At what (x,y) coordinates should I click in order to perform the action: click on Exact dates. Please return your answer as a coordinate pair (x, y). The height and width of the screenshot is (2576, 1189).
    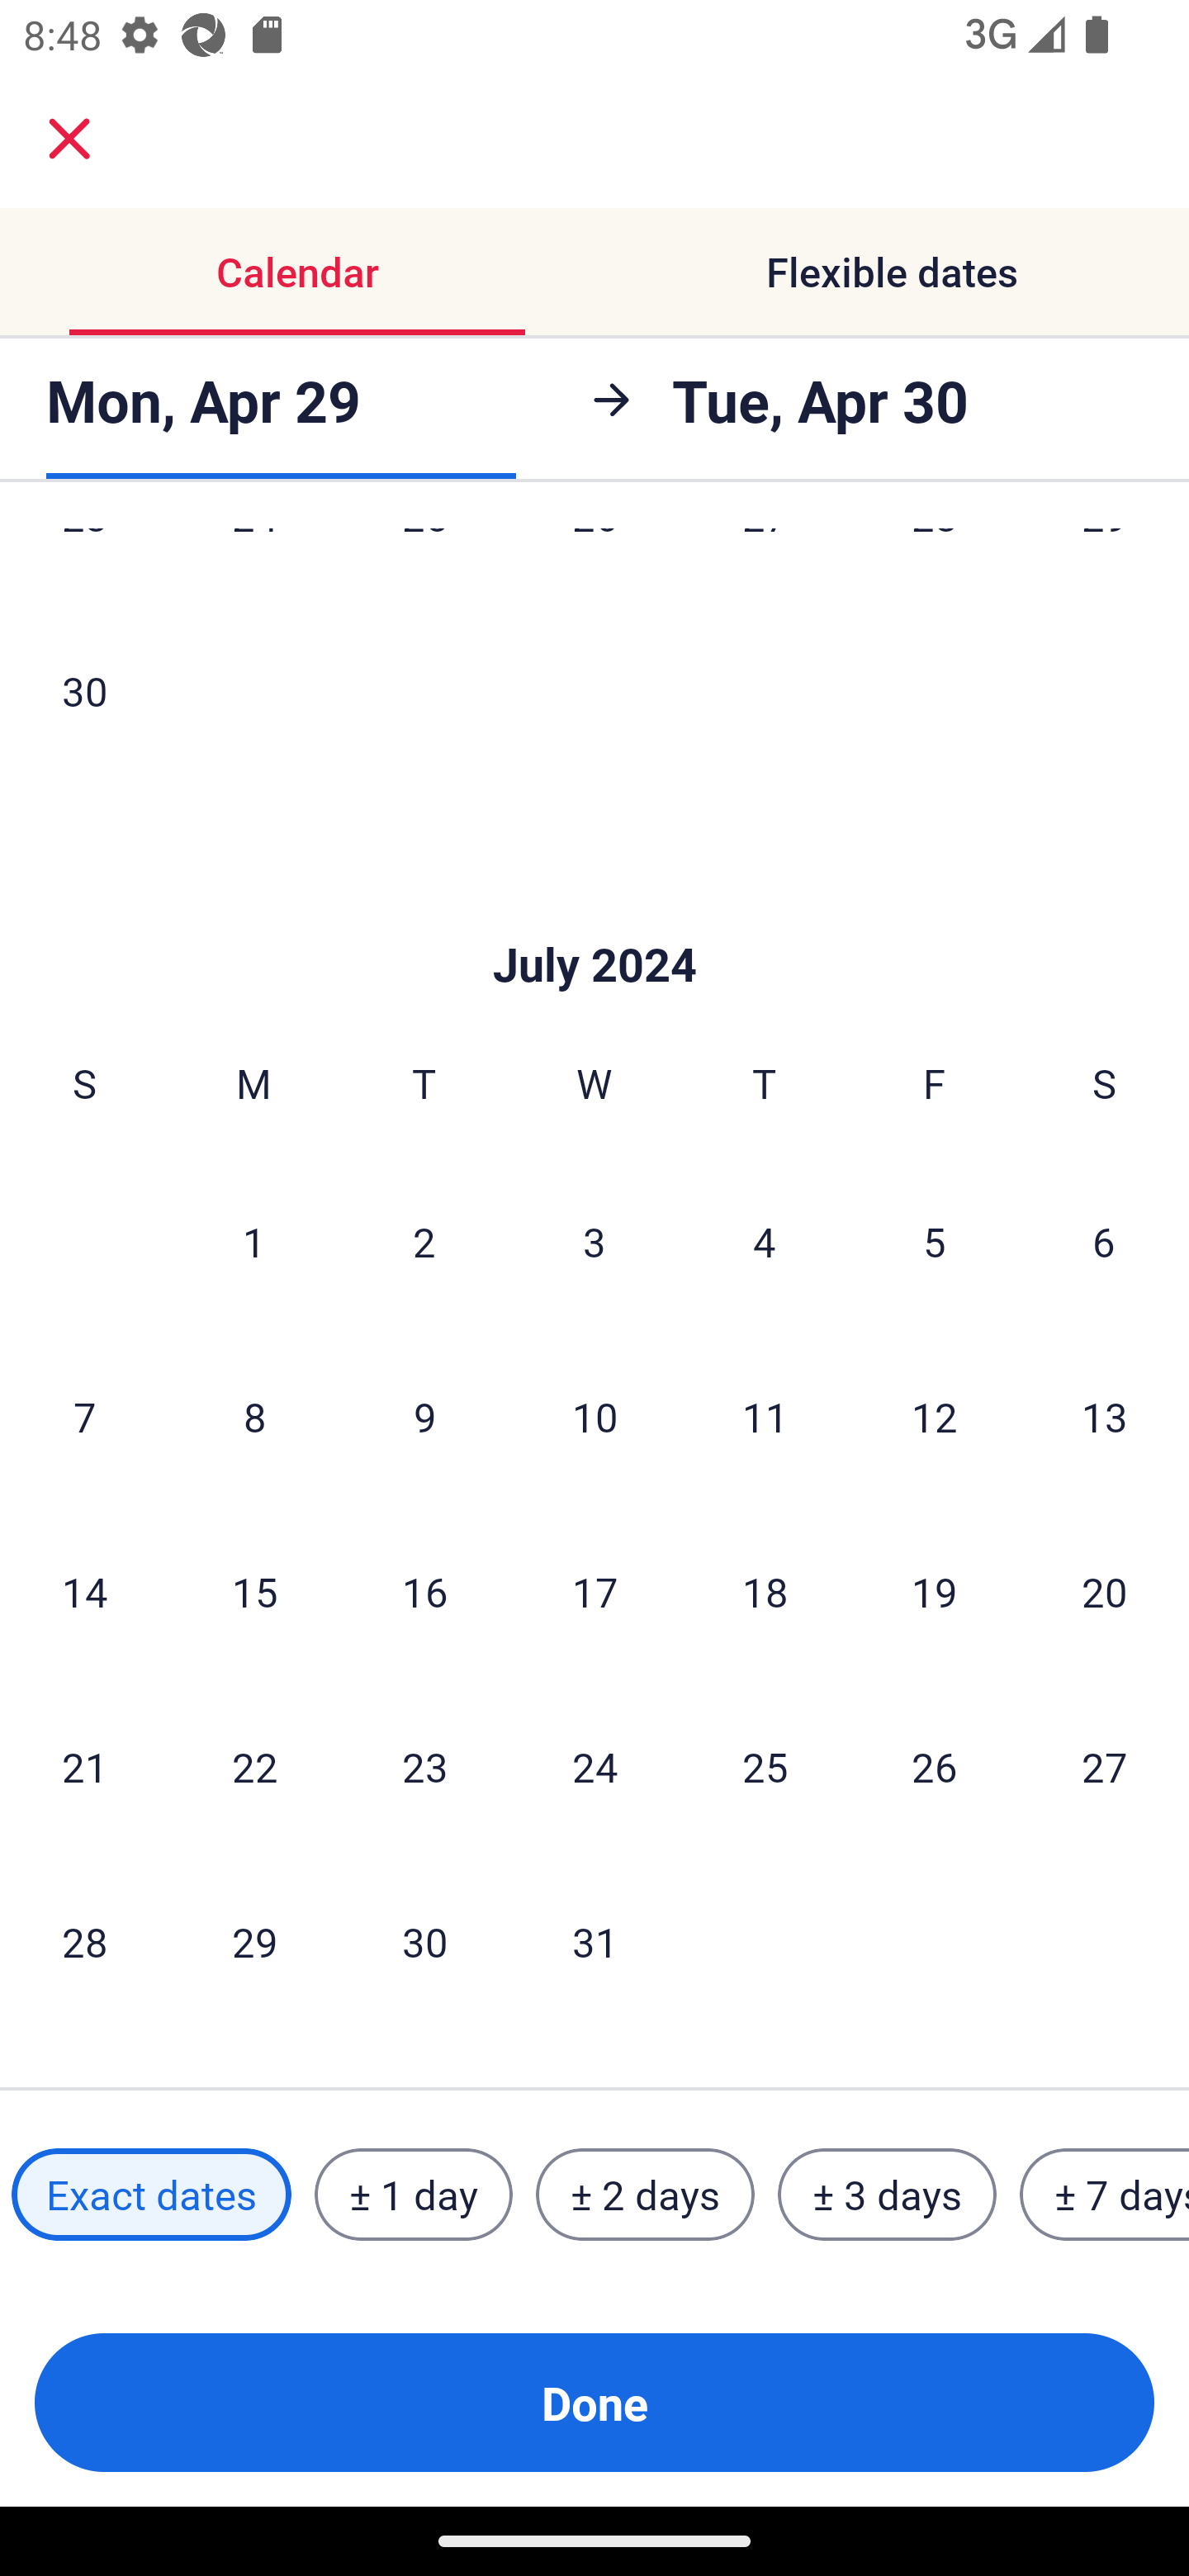
    Looking at the image, I should click on (151, 2195).